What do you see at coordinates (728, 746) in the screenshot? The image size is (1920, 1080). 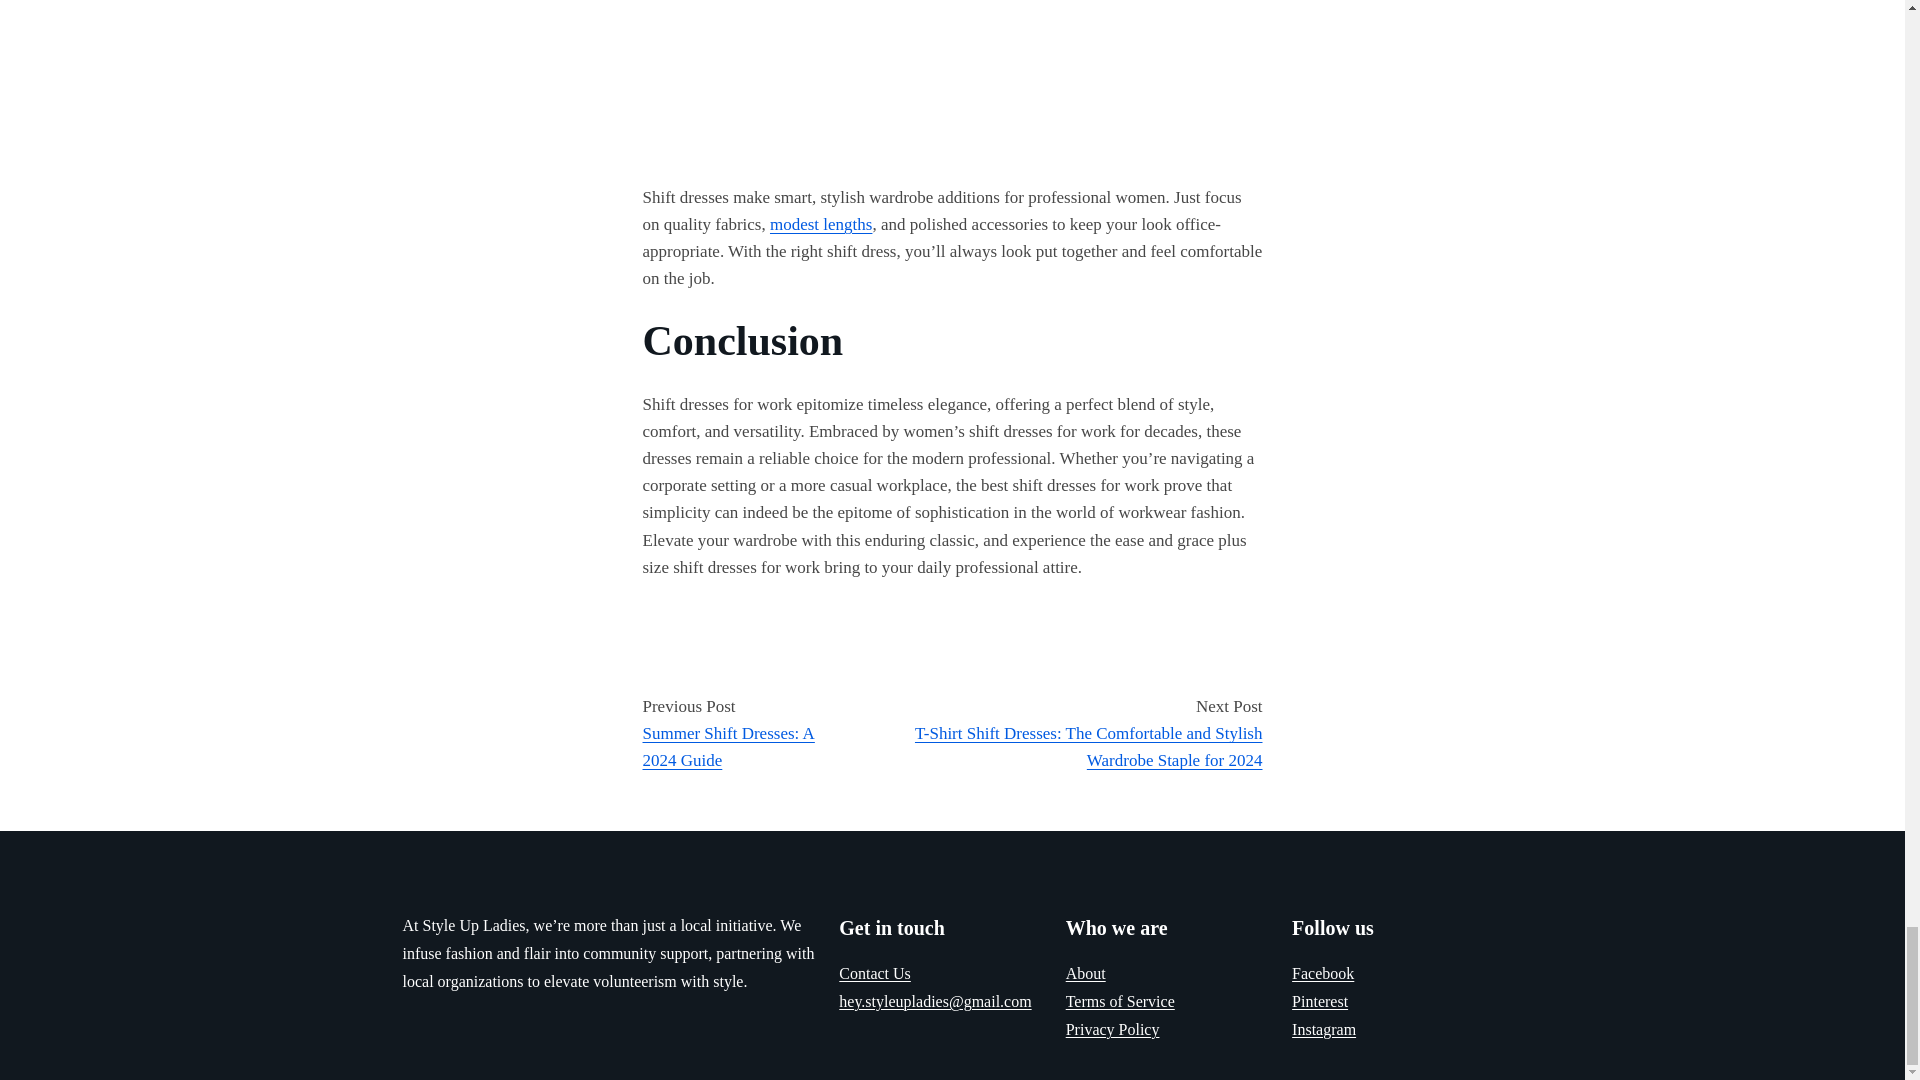 I see `Summer Shift Dresses: A 2024 Guide` at bounding box center [728, 746].